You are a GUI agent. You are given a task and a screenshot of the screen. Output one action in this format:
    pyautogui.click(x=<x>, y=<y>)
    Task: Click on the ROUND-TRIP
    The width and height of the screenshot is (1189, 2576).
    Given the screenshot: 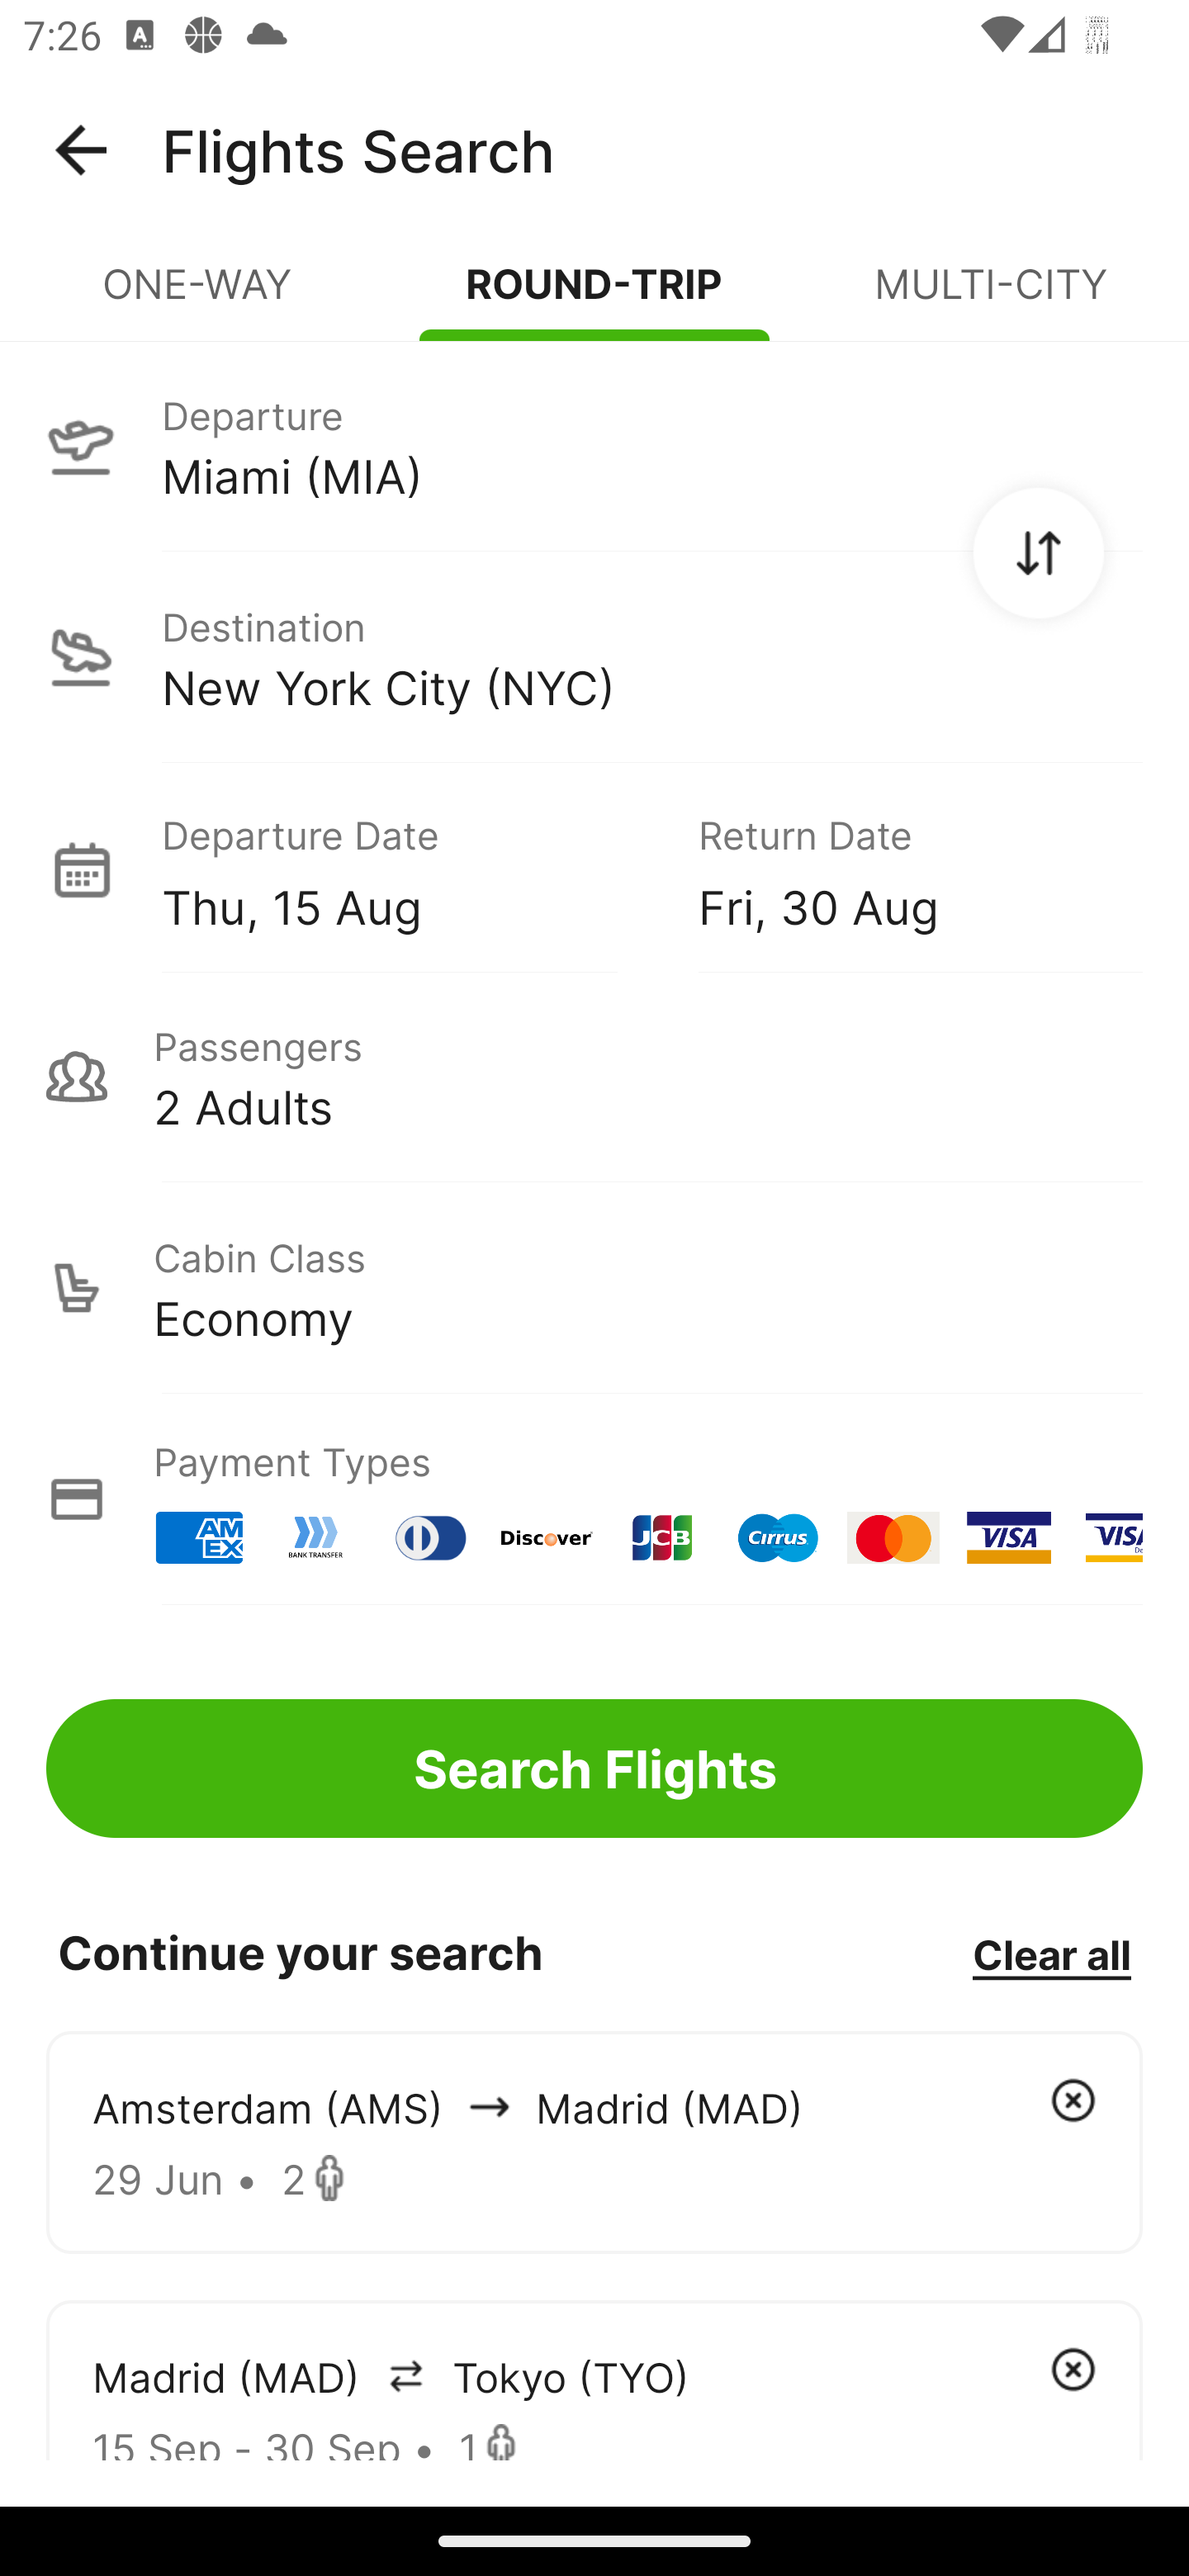 What is the action you would take?
    pyautogui.click(x=594, y=297)
    